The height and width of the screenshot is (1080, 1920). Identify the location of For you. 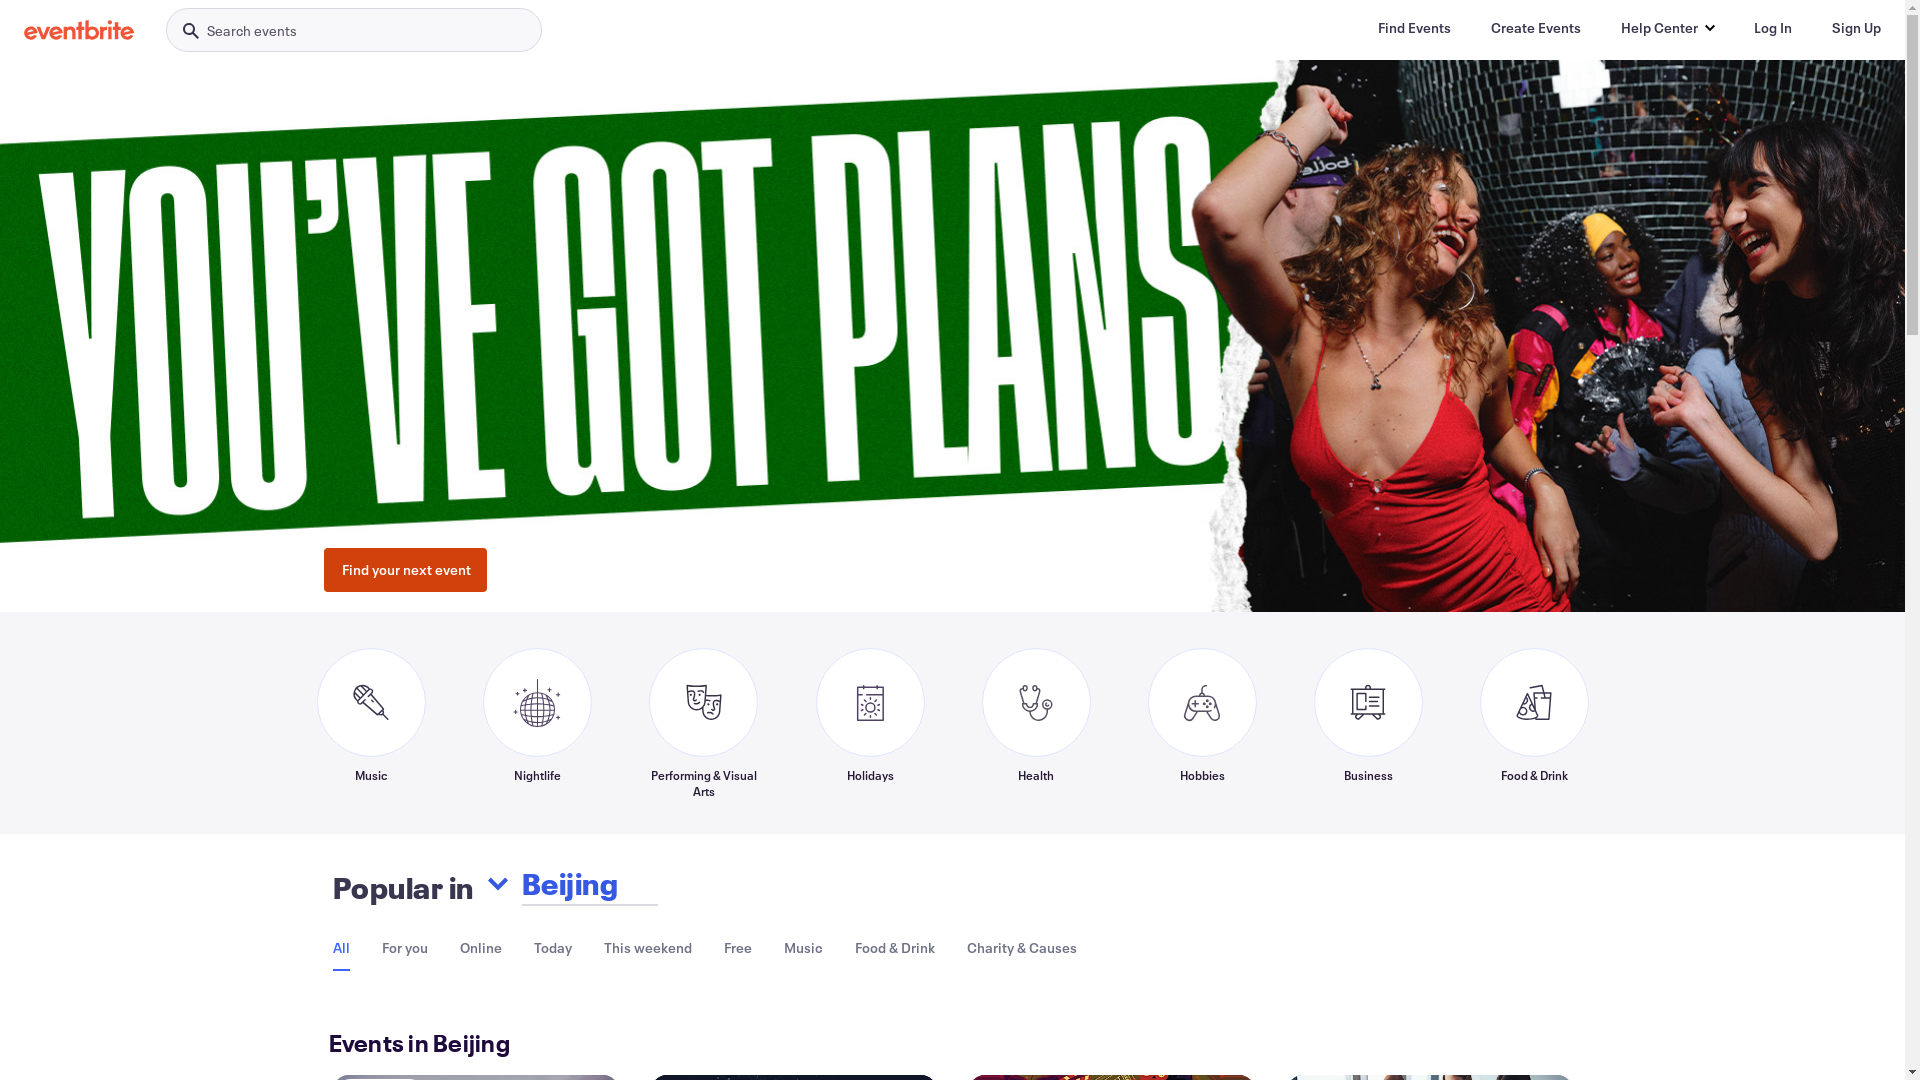
(405, 948).